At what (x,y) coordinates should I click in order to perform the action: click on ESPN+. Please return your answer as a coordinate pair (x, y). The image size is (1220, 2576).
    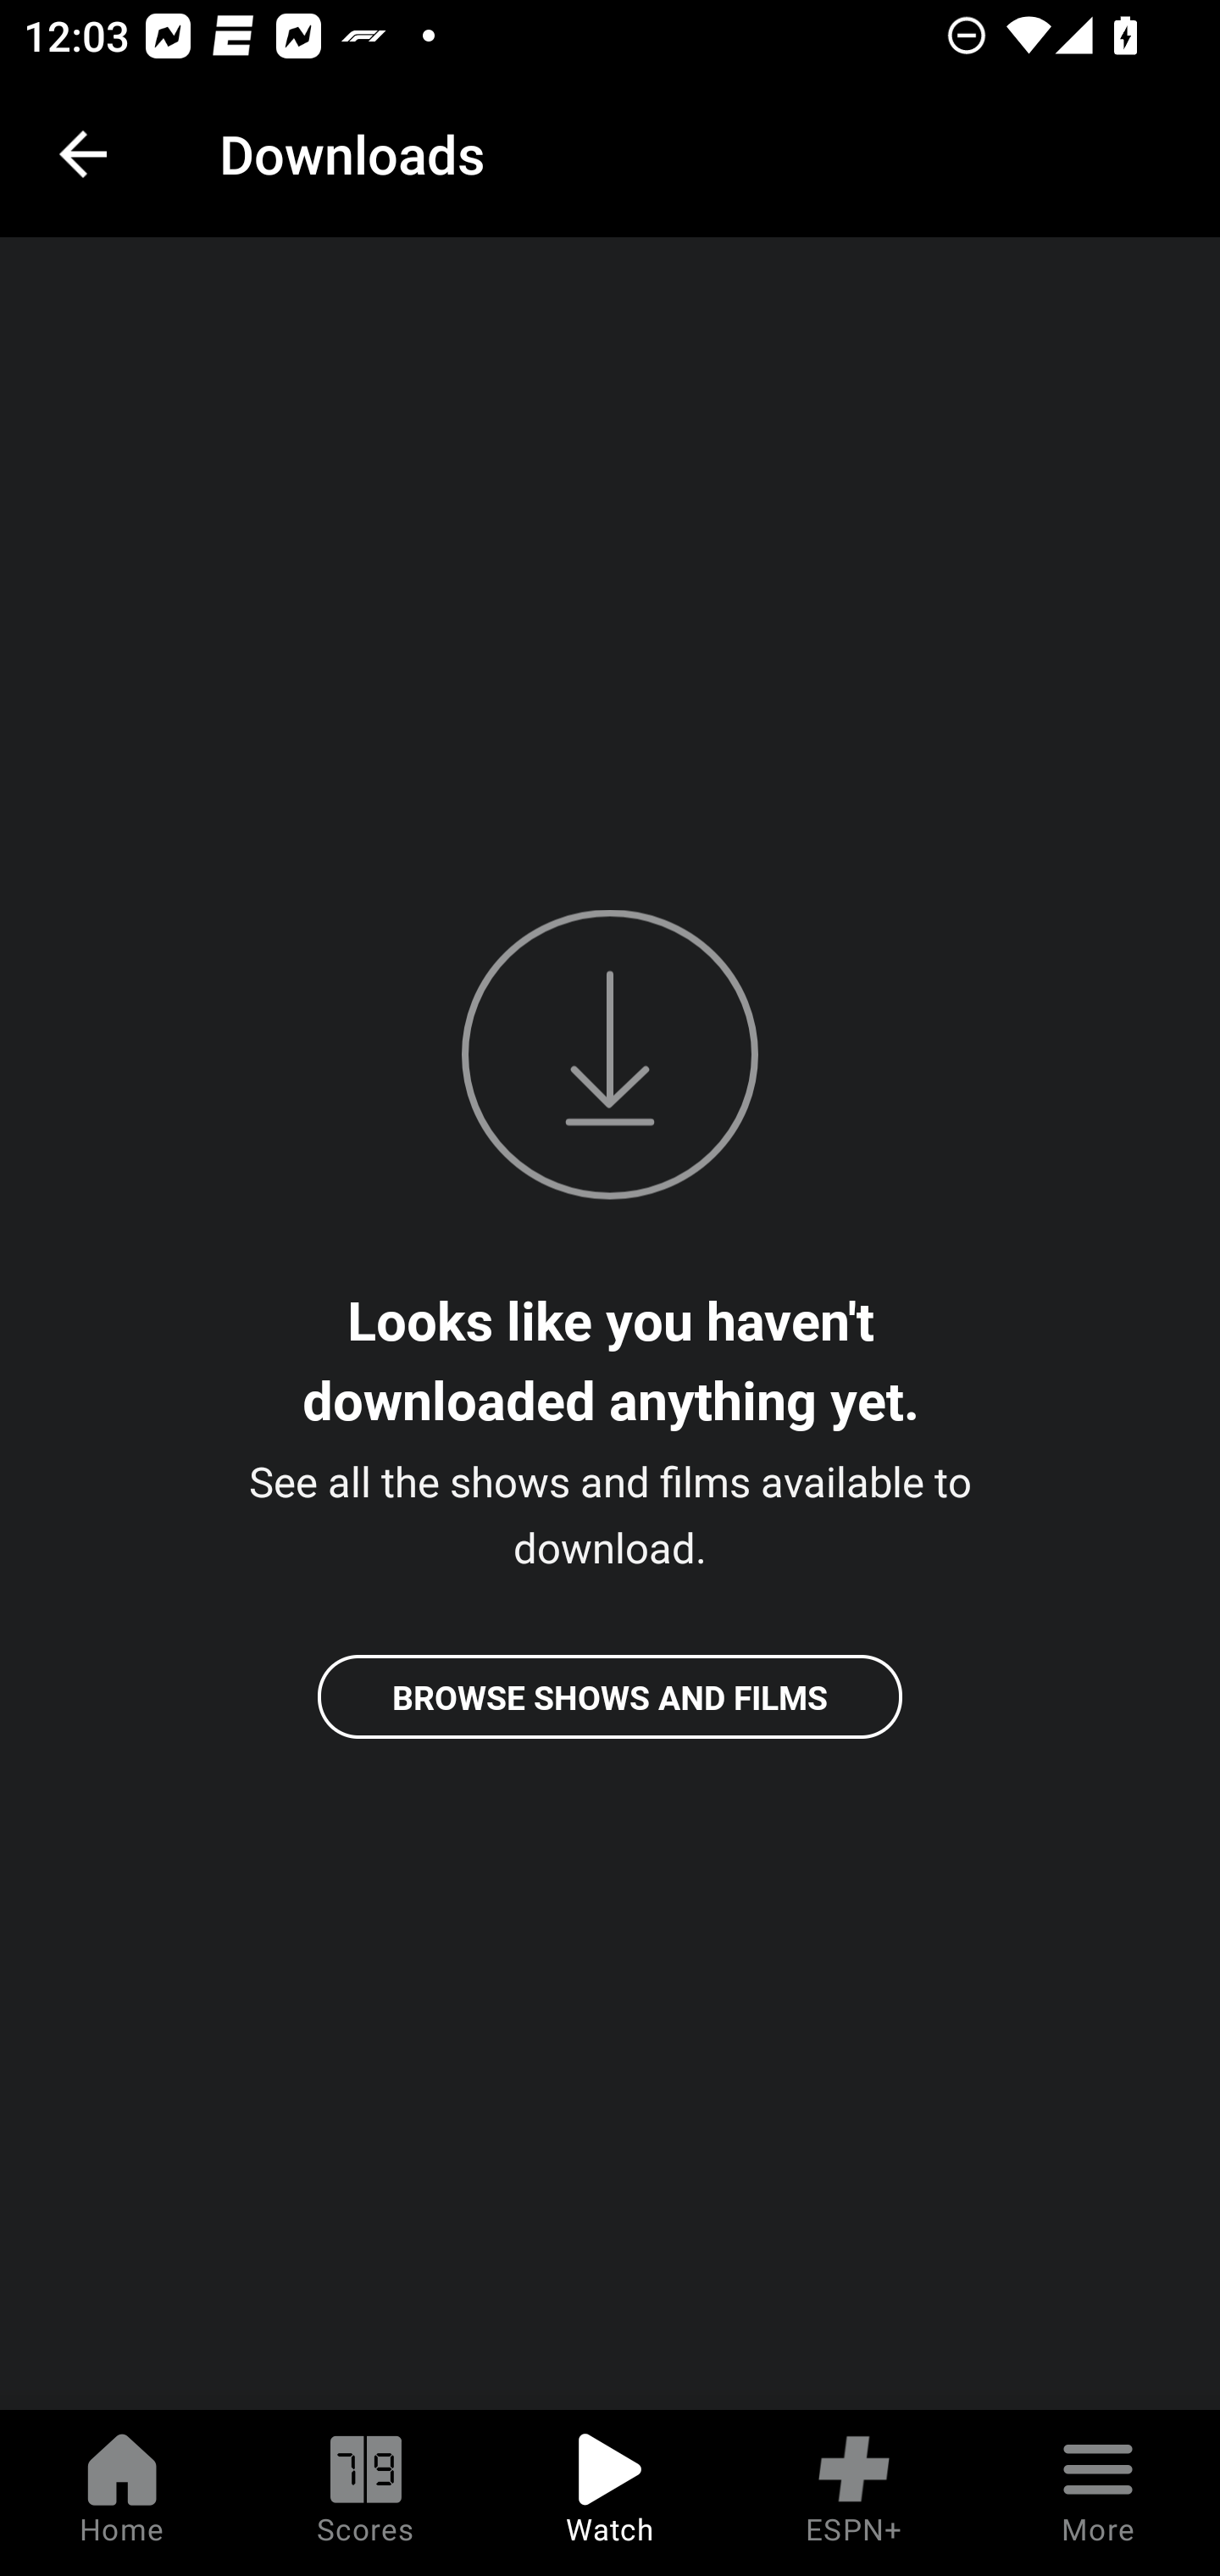
    Looking at the image, I should click on (854, 2493).